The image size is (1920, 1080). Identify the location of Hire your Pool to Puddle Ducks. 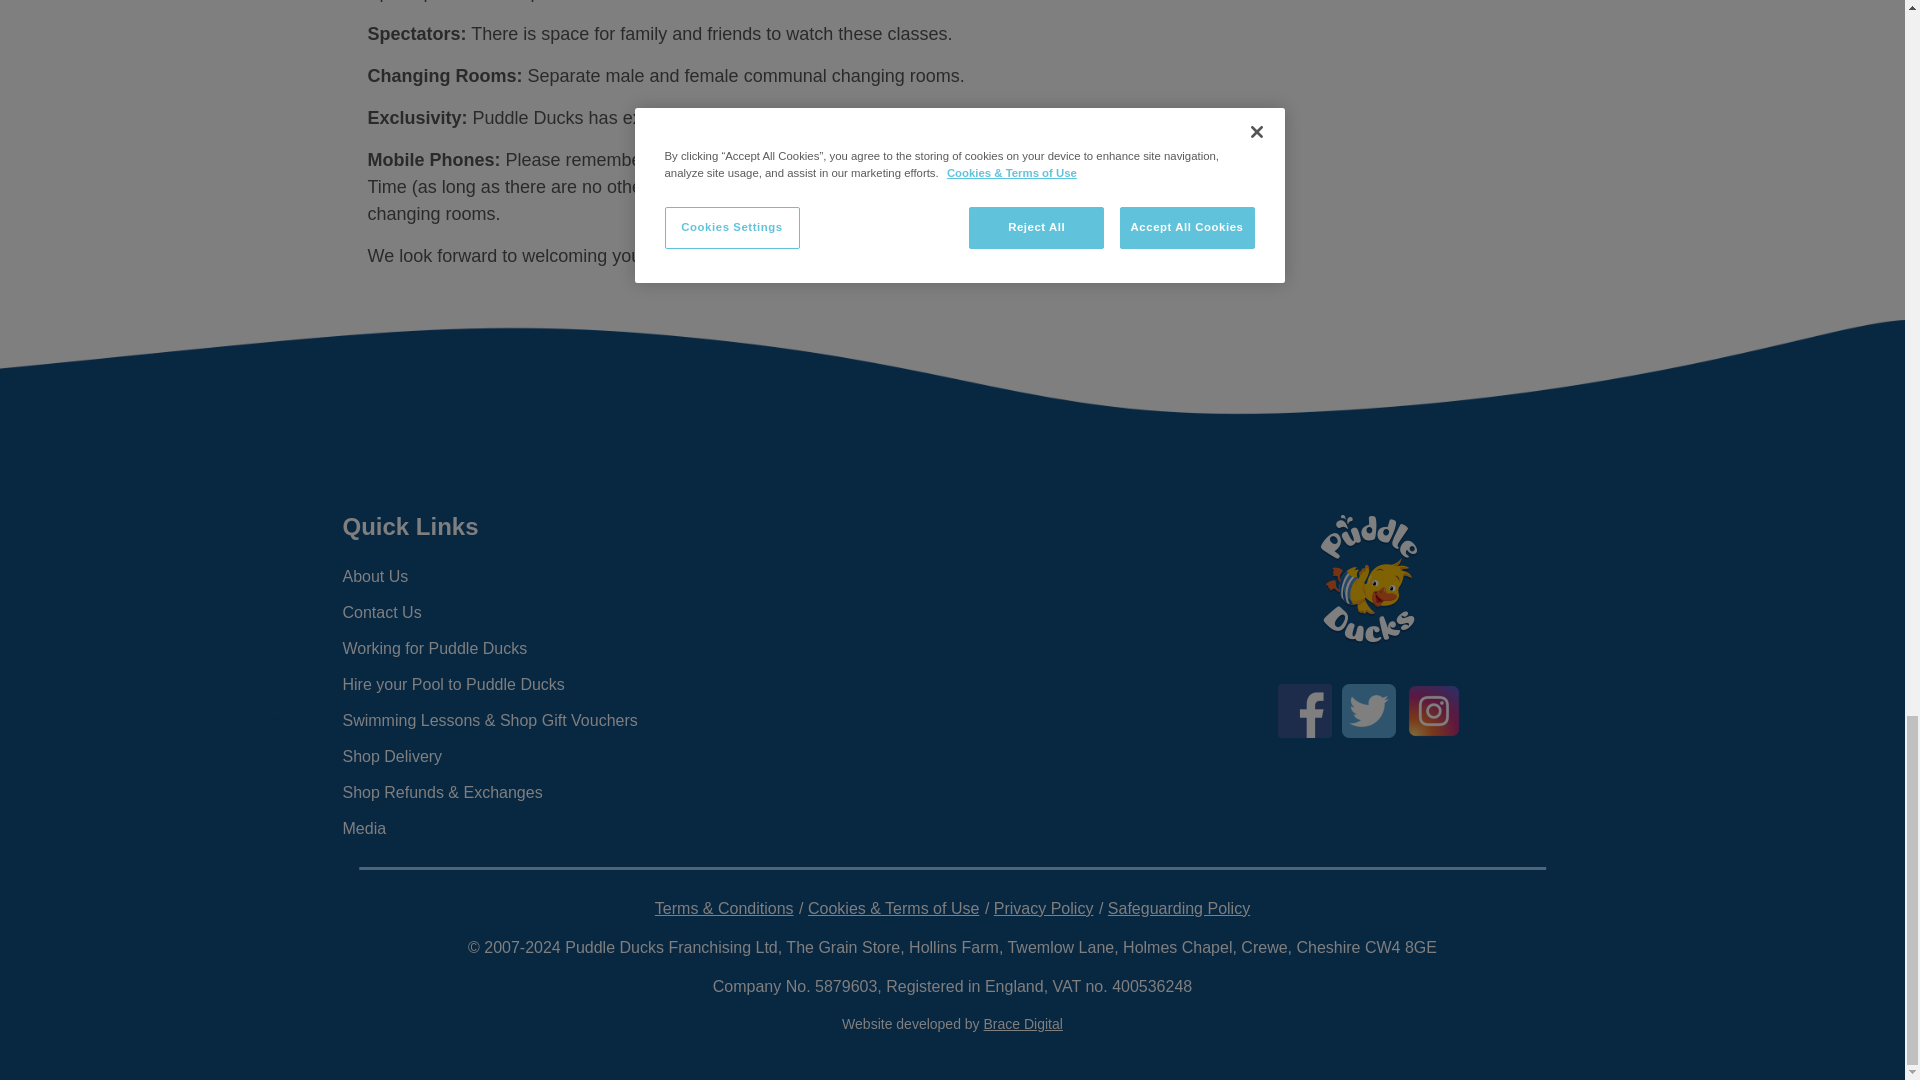
(535, 685).